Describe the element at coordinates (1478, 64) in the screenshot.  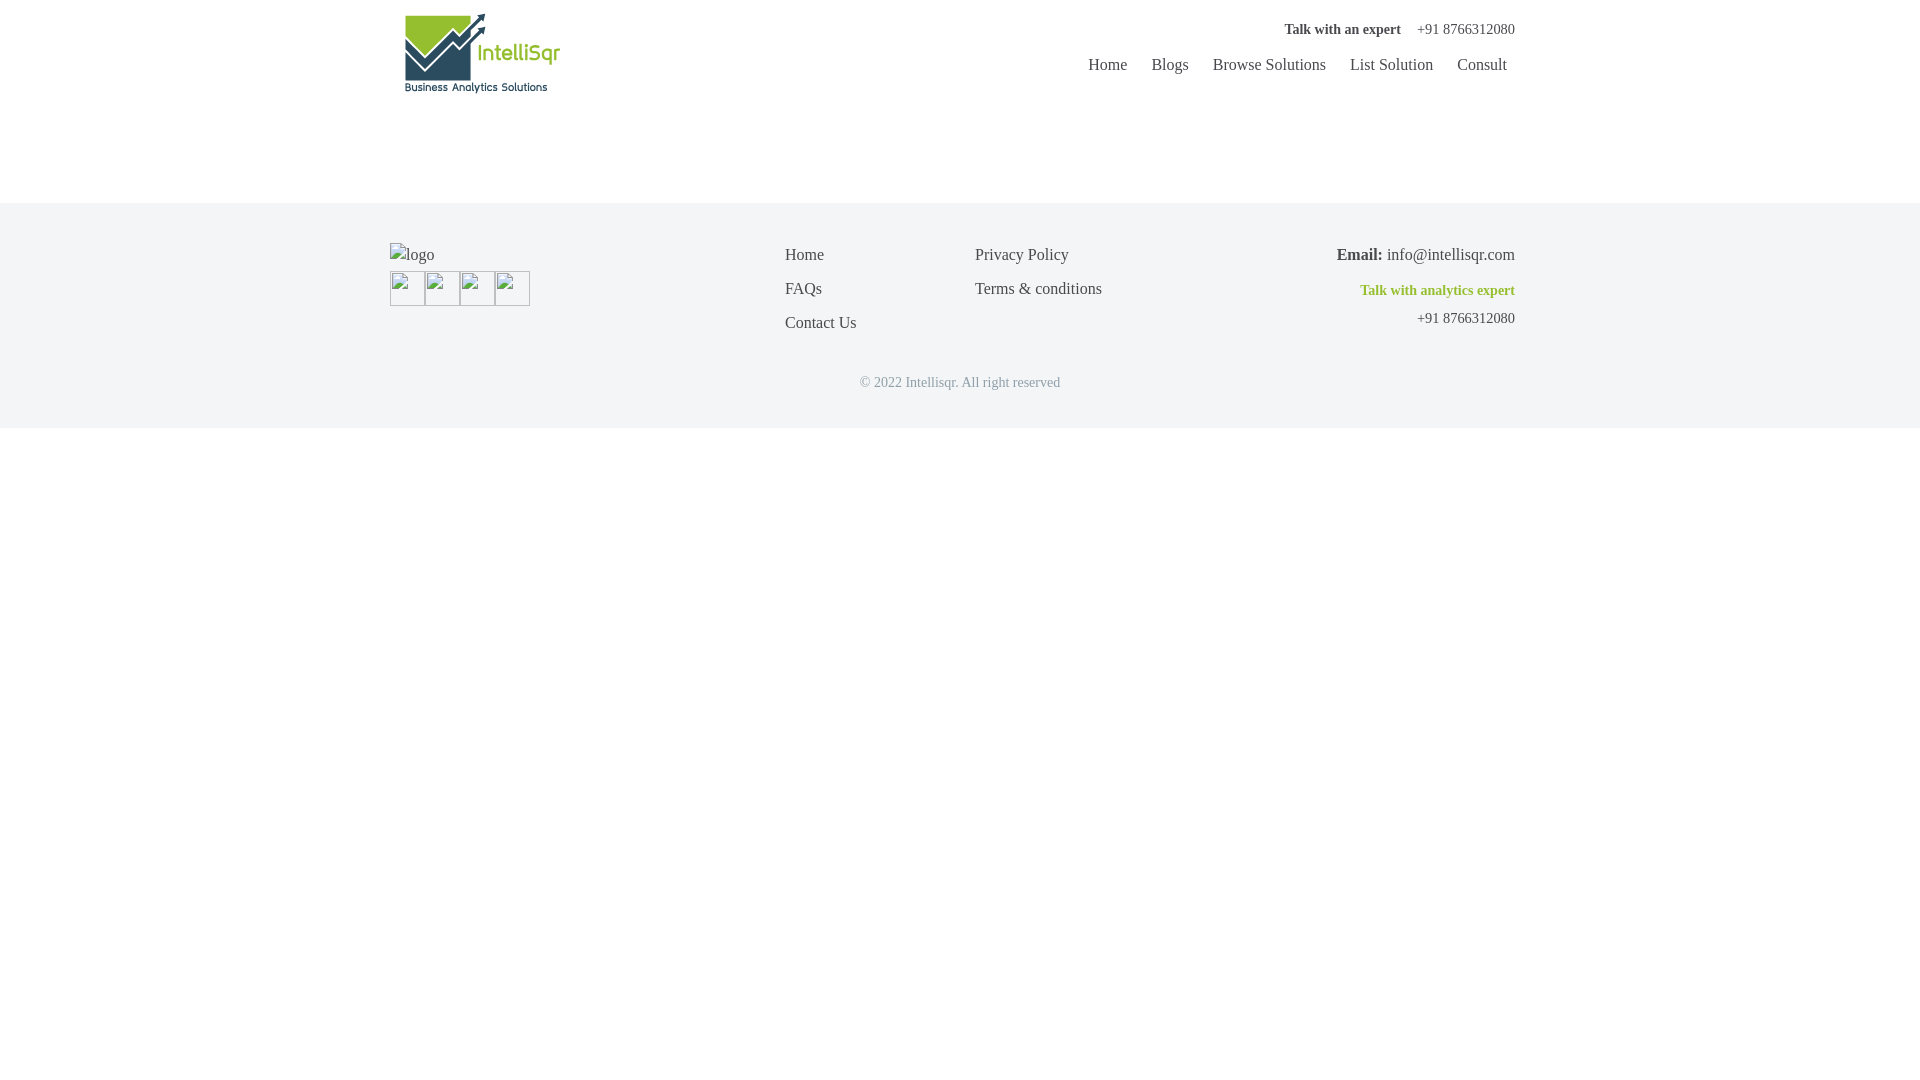
I see `Consult` at that location.